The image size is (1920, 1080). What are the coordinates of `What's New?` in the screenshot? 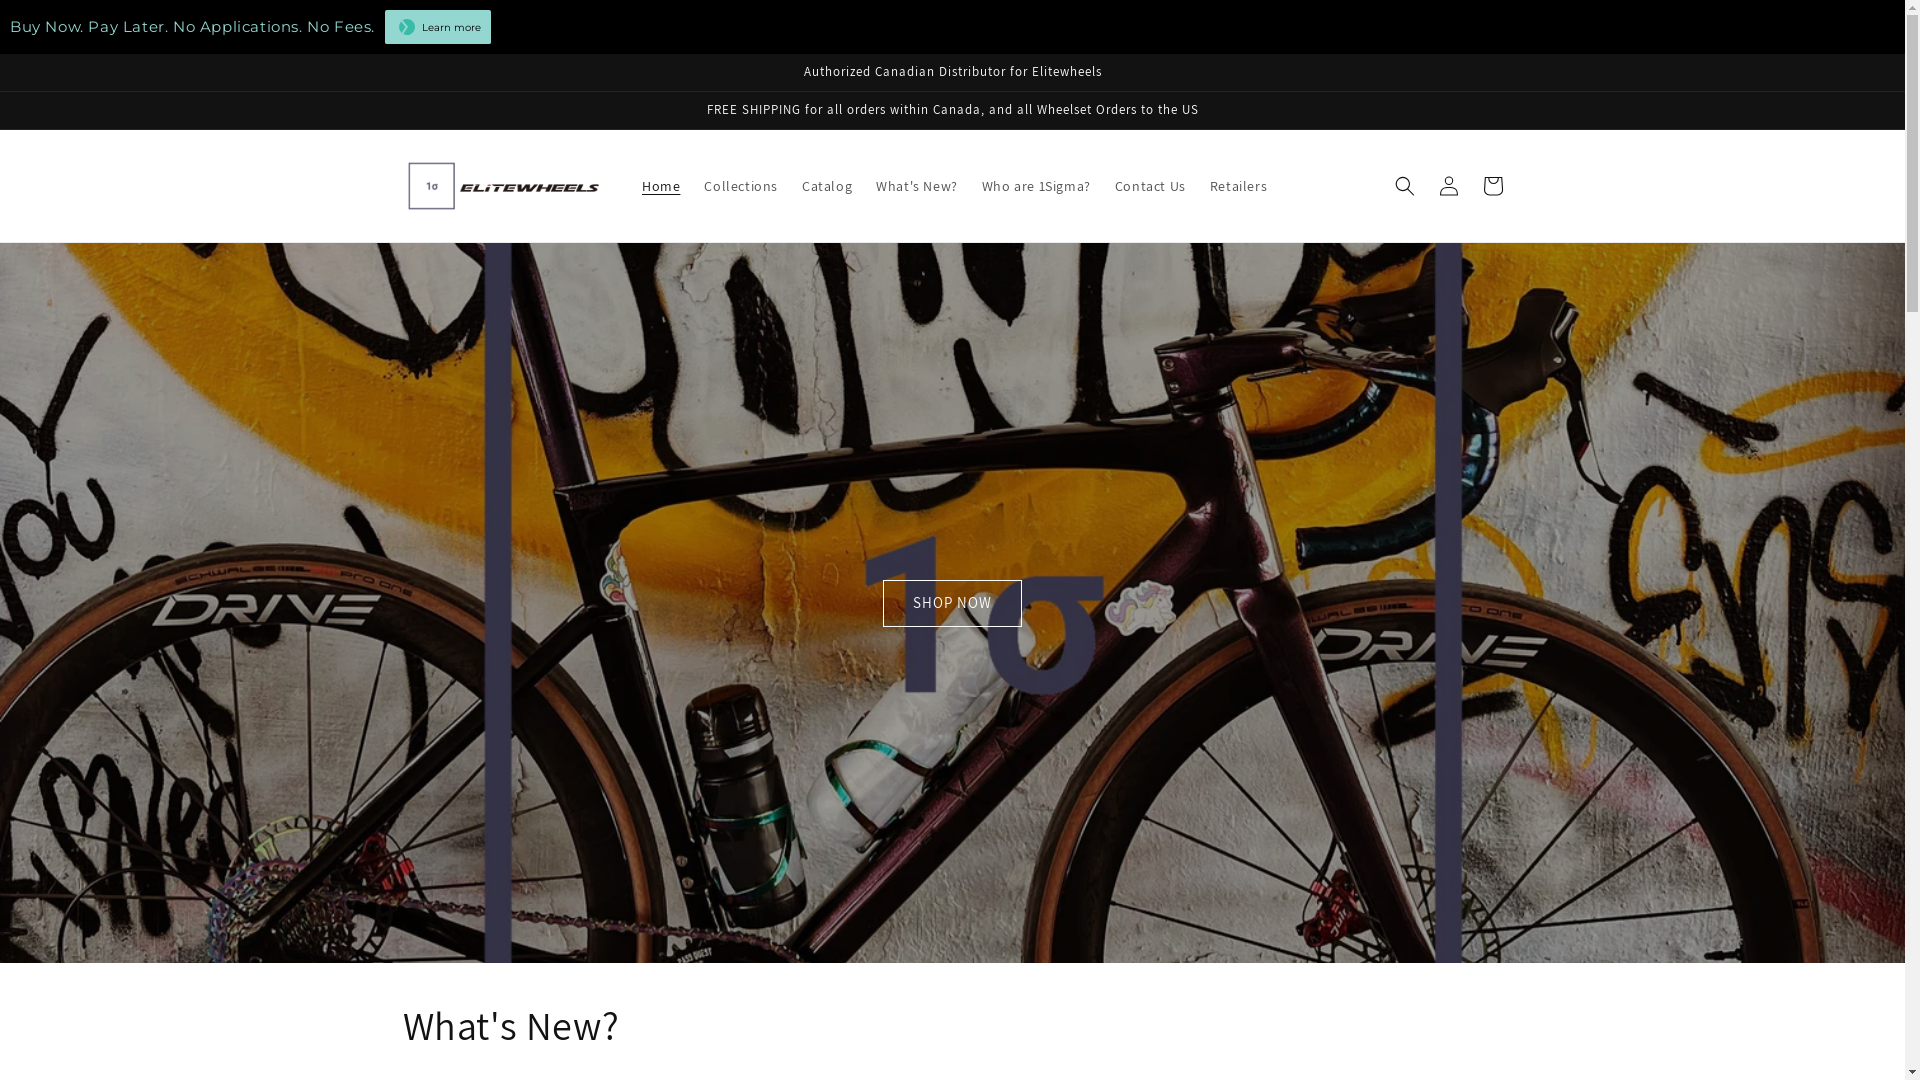 It's located at (917, 186).